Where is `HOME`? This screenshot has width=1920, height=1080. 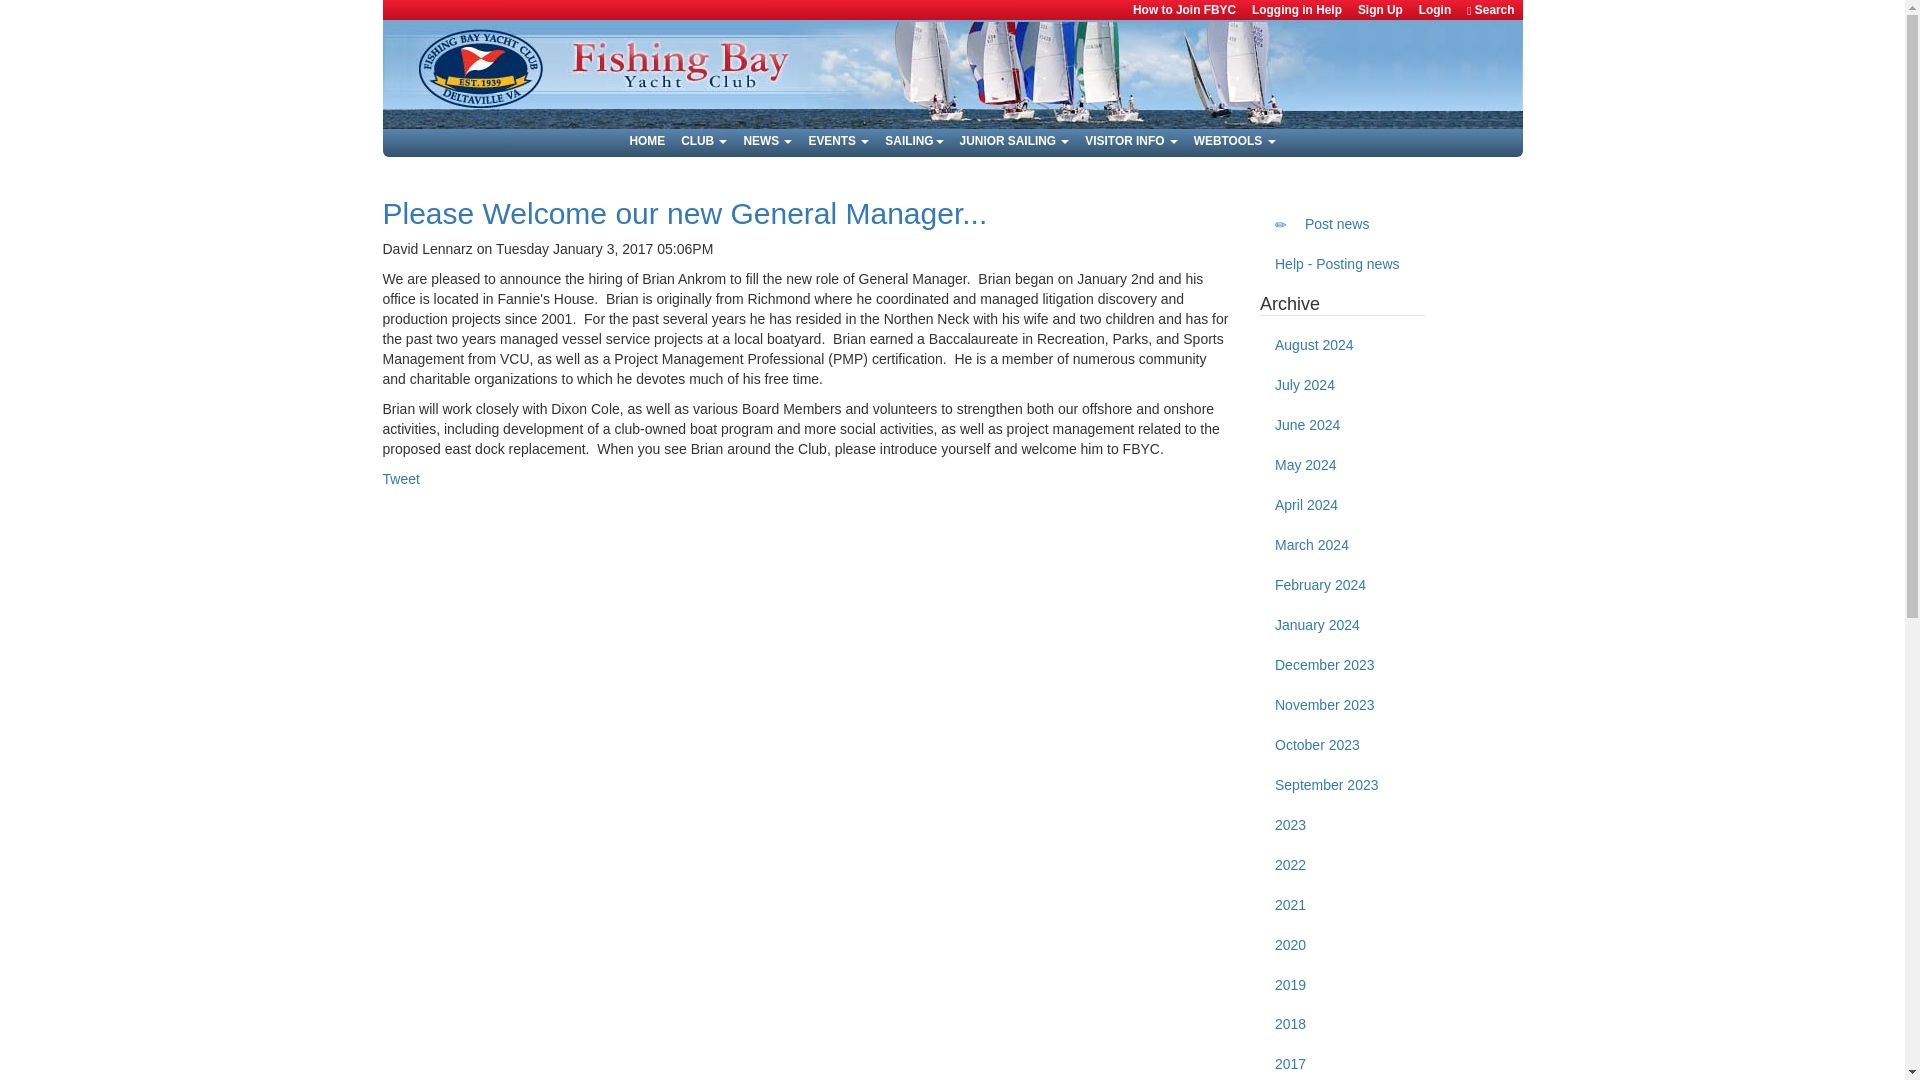
HOME is located at coordinates (646, 140).